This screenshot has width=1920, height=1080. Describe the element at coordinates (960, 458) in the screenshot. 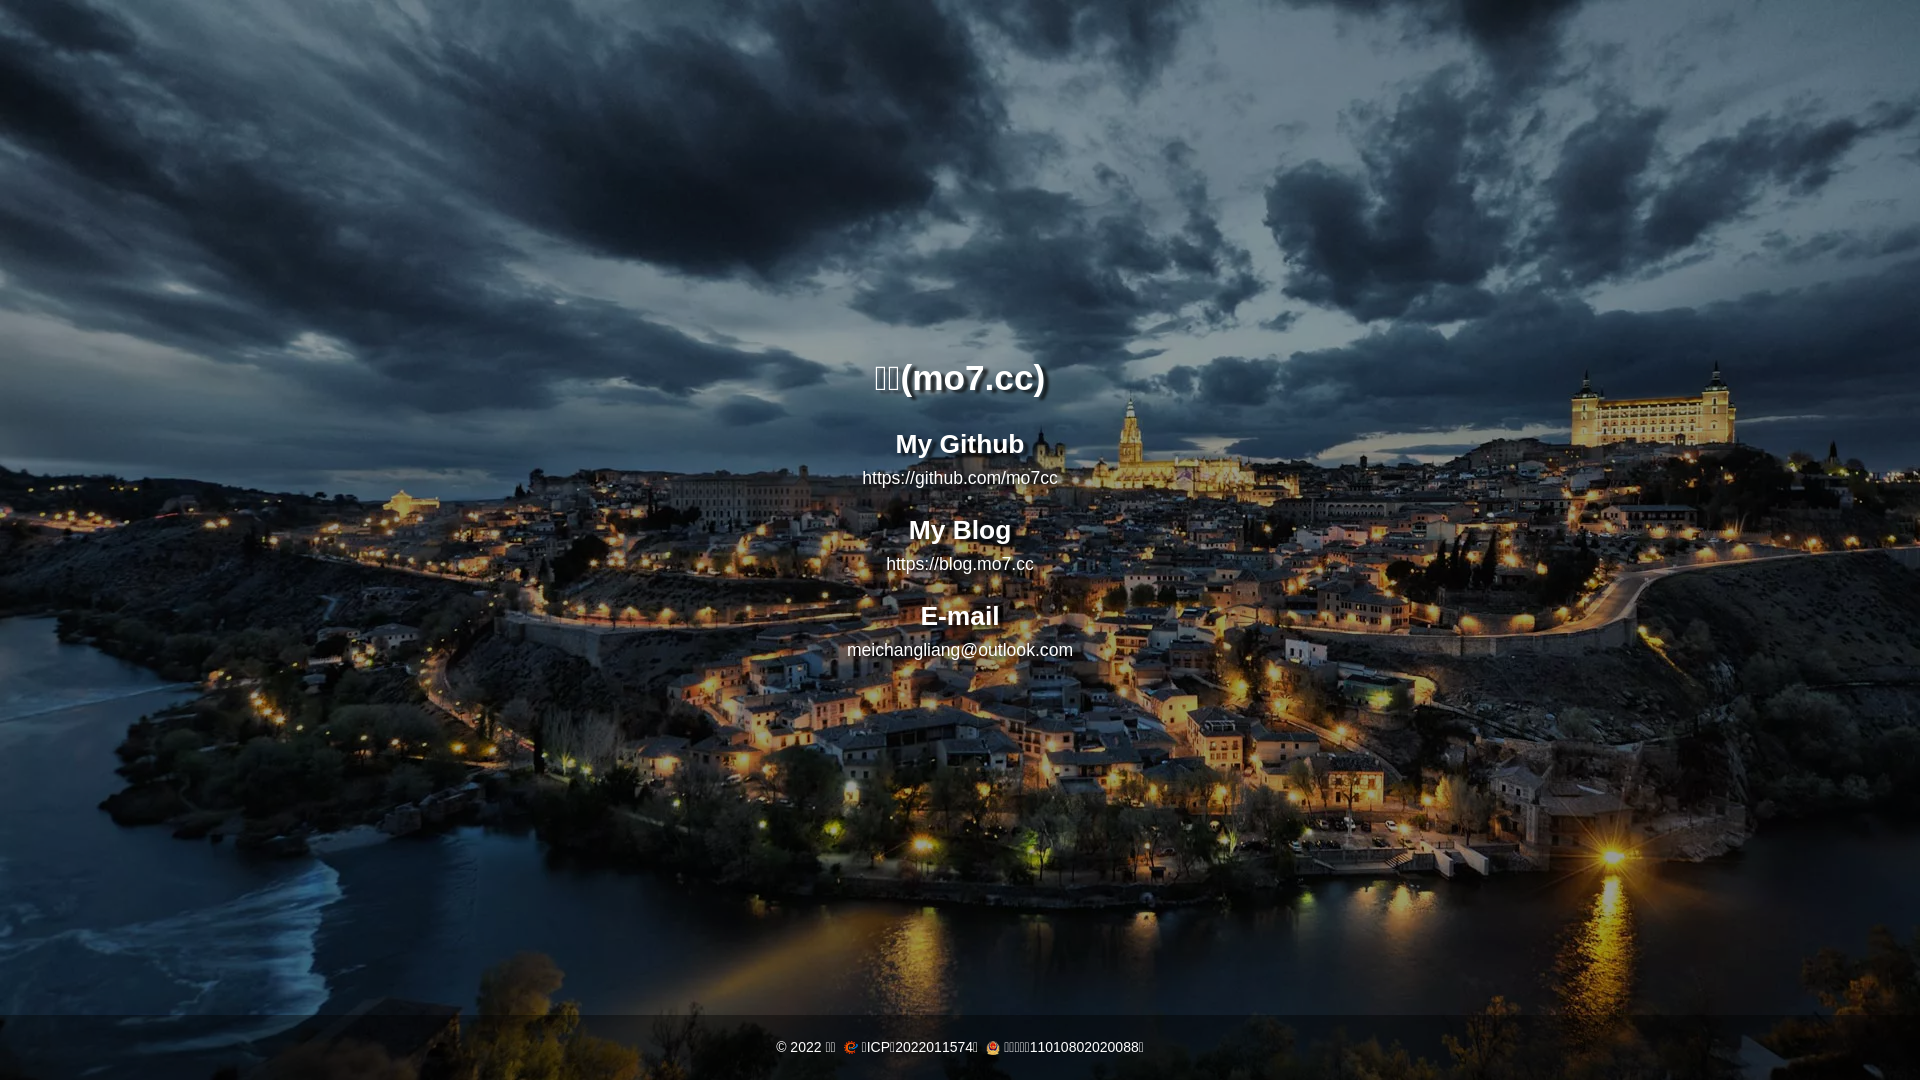

I see `My Github
https://github.com/mo7cc` at that location.